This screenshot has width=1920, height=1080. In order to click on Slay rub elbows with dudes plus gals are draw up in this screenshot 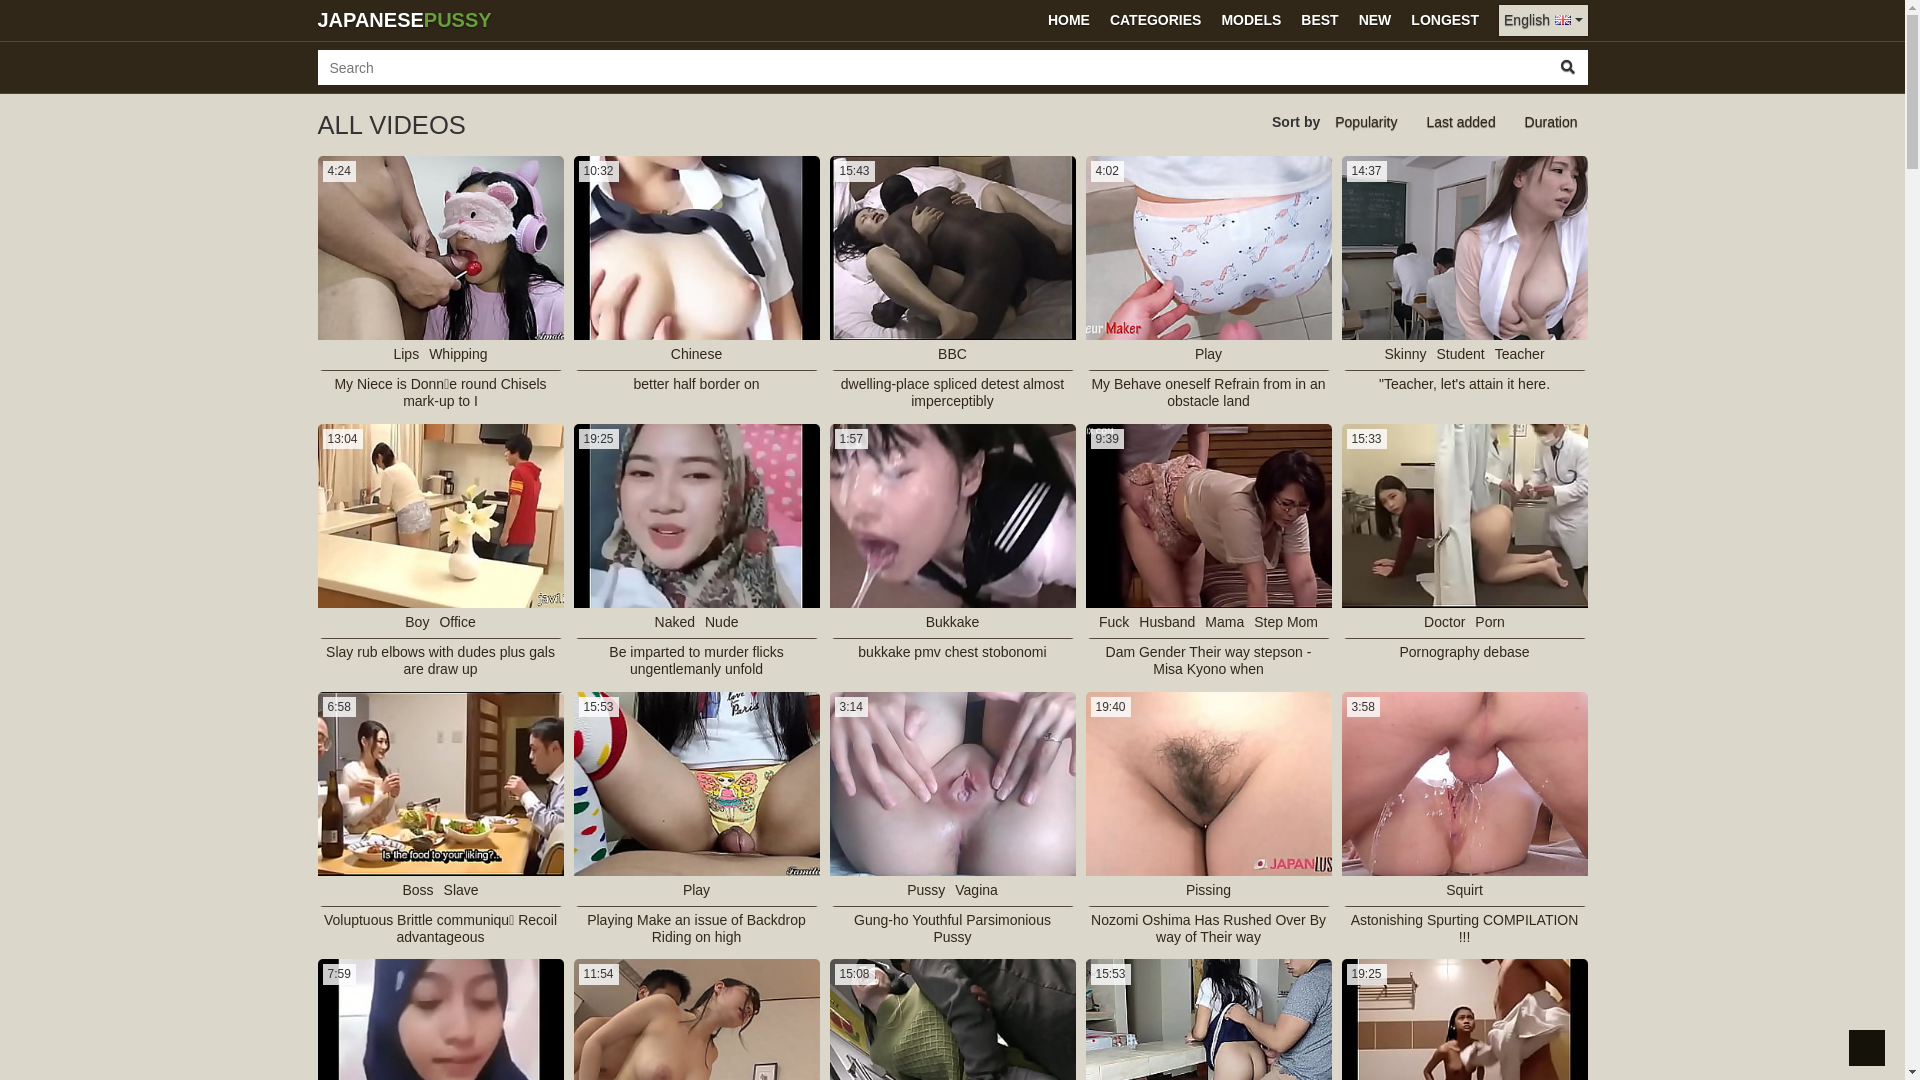, I will do `click(440, 661)`.